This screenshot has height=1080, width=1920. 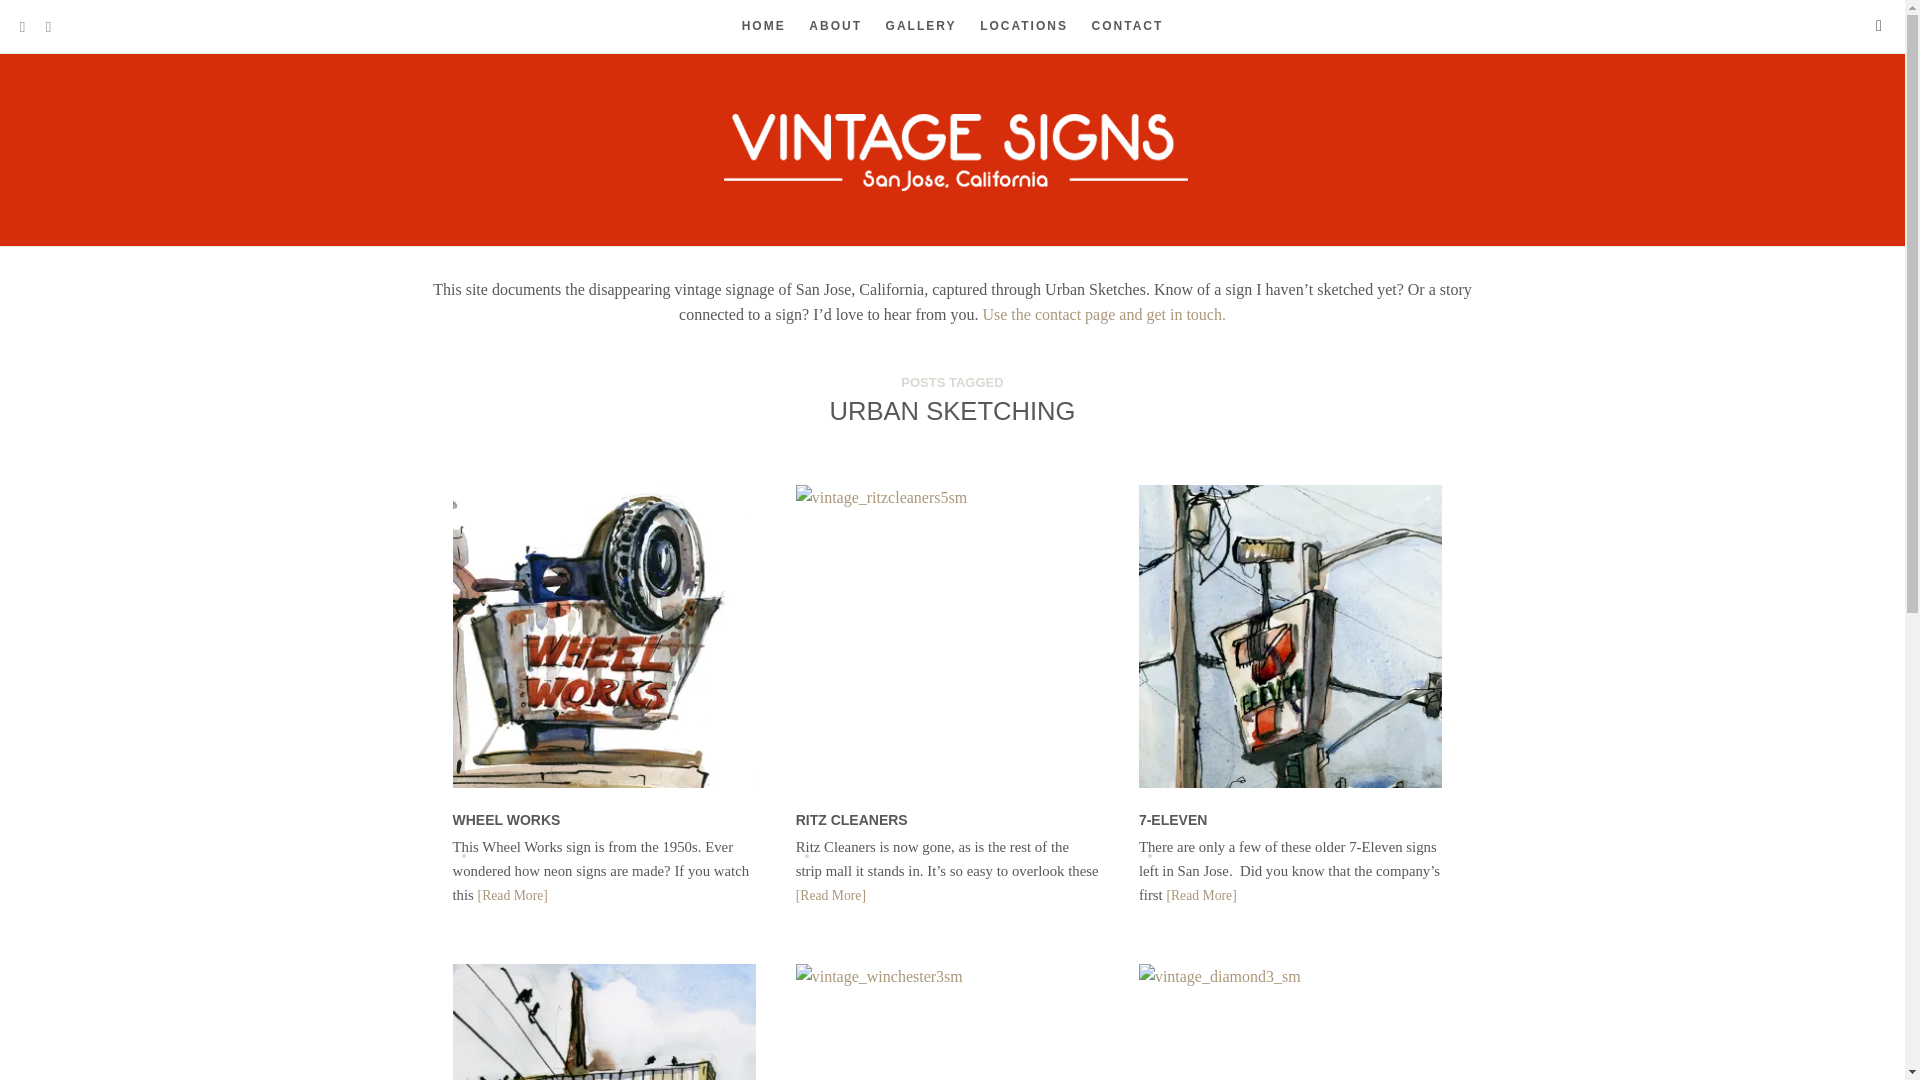 I want to click on WHEEL WORKS, so click(x=506, y=820).